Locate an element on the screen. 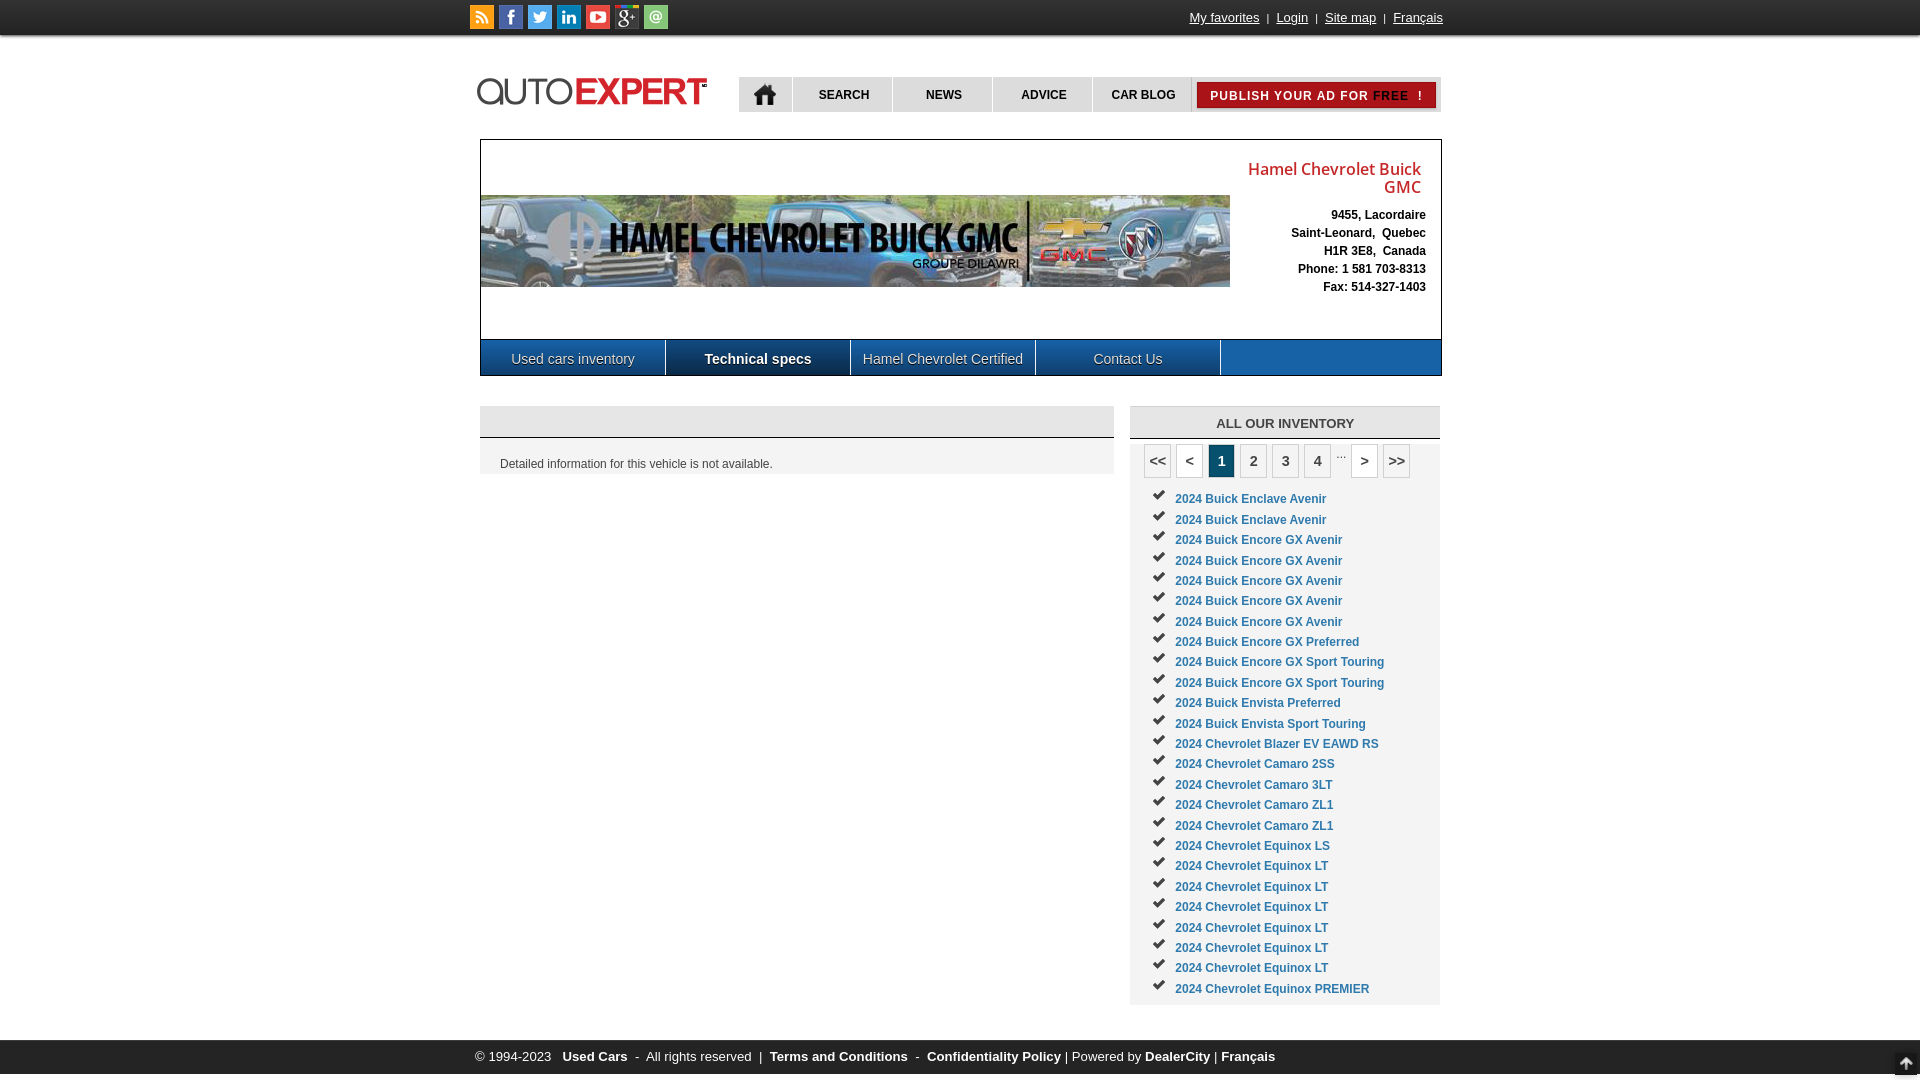 This screenshot has height=1080, width=1920. 2024 Buick Encore GX Sport Touring is located at coordinates (1280, 683).